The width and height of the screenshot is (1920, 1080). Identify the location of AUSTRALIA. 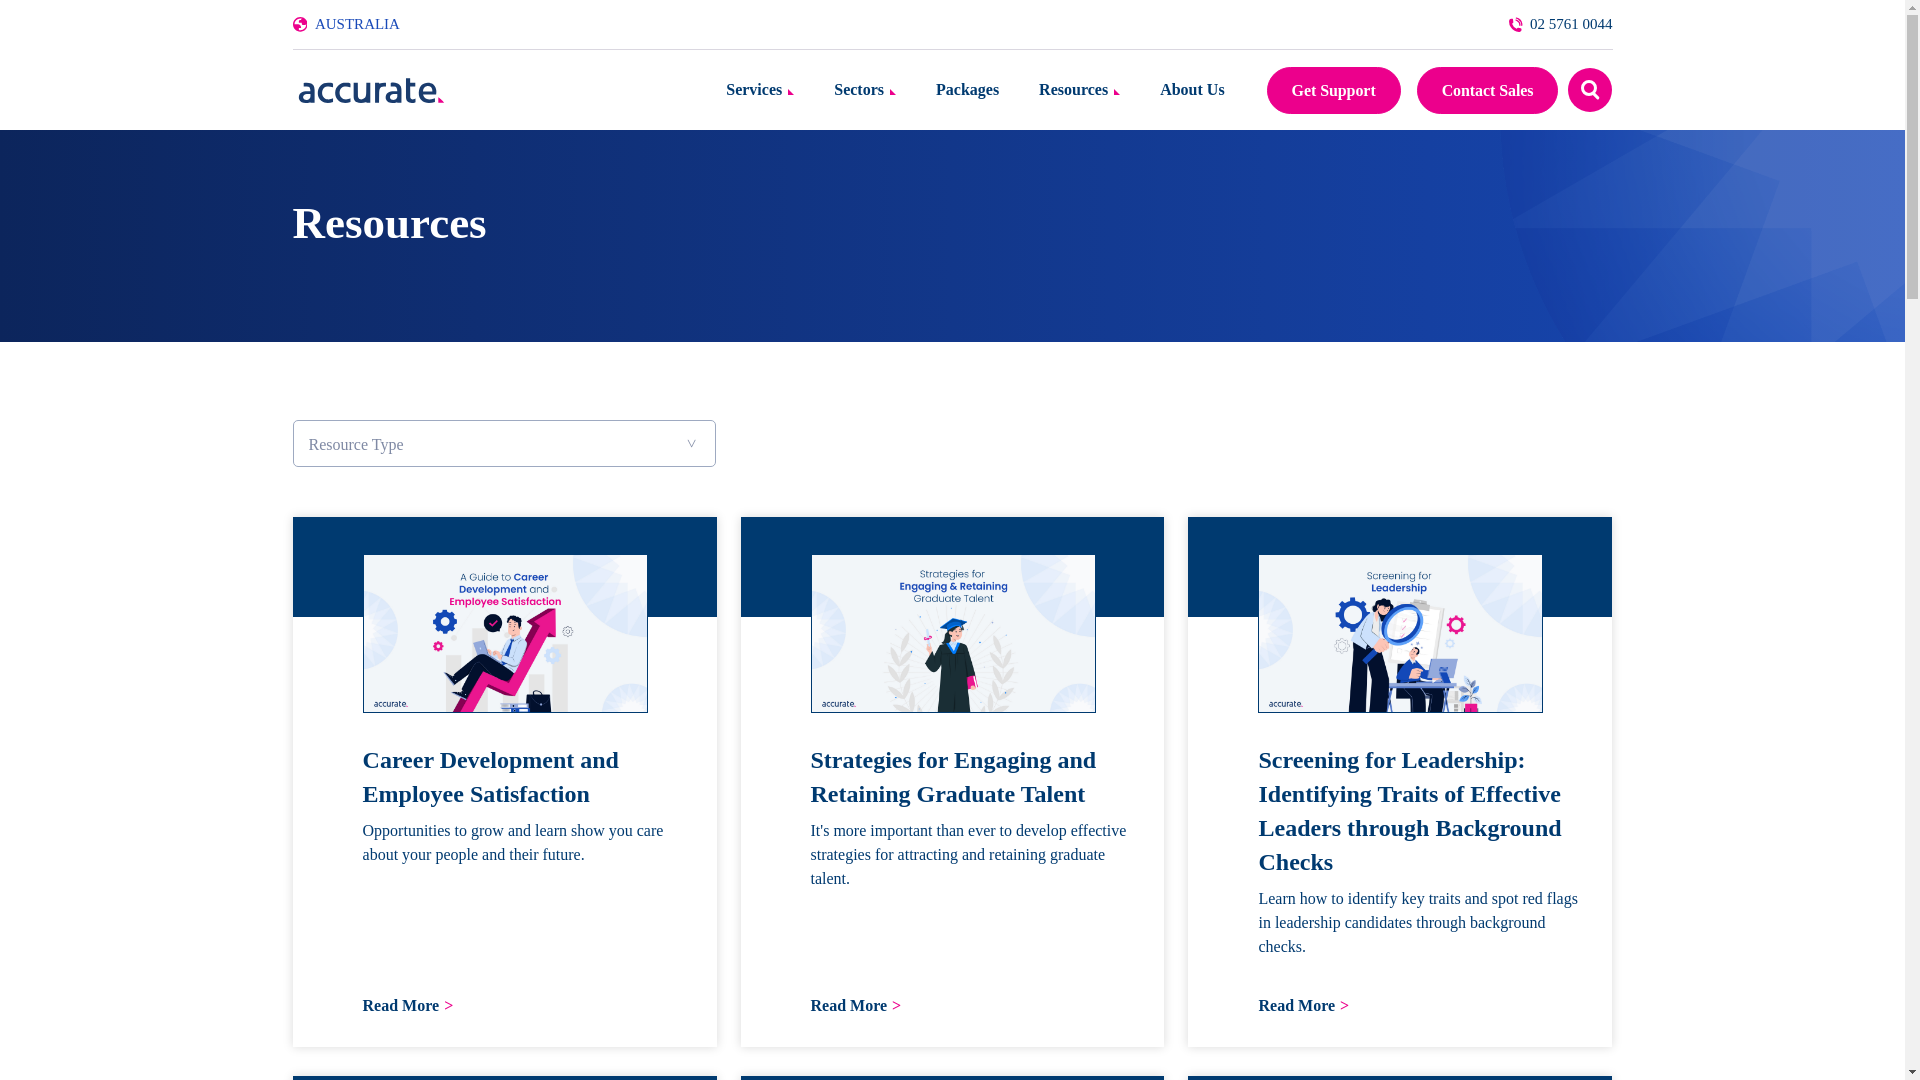
(356, 24).